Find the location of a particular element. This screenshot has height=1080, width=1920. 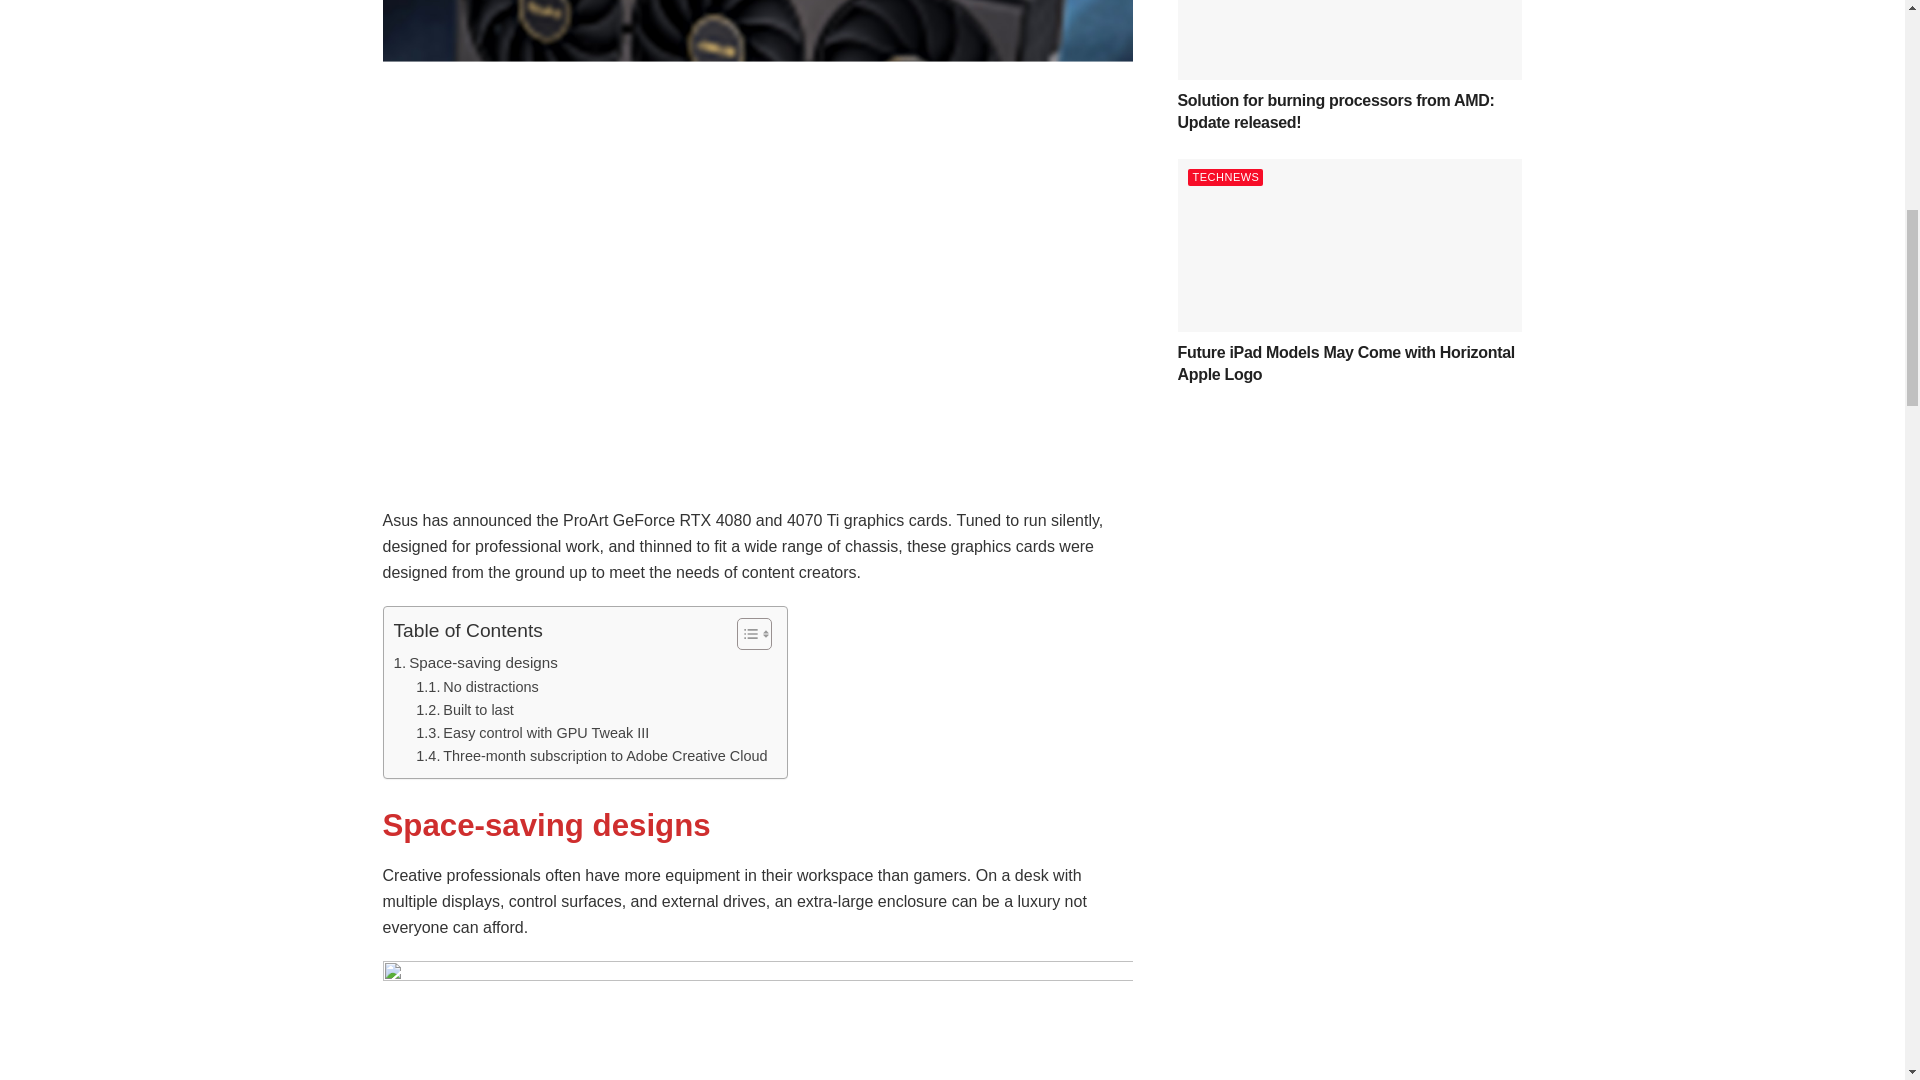

Easy control with GPU Tweak III is located at coordinates (532, 734).